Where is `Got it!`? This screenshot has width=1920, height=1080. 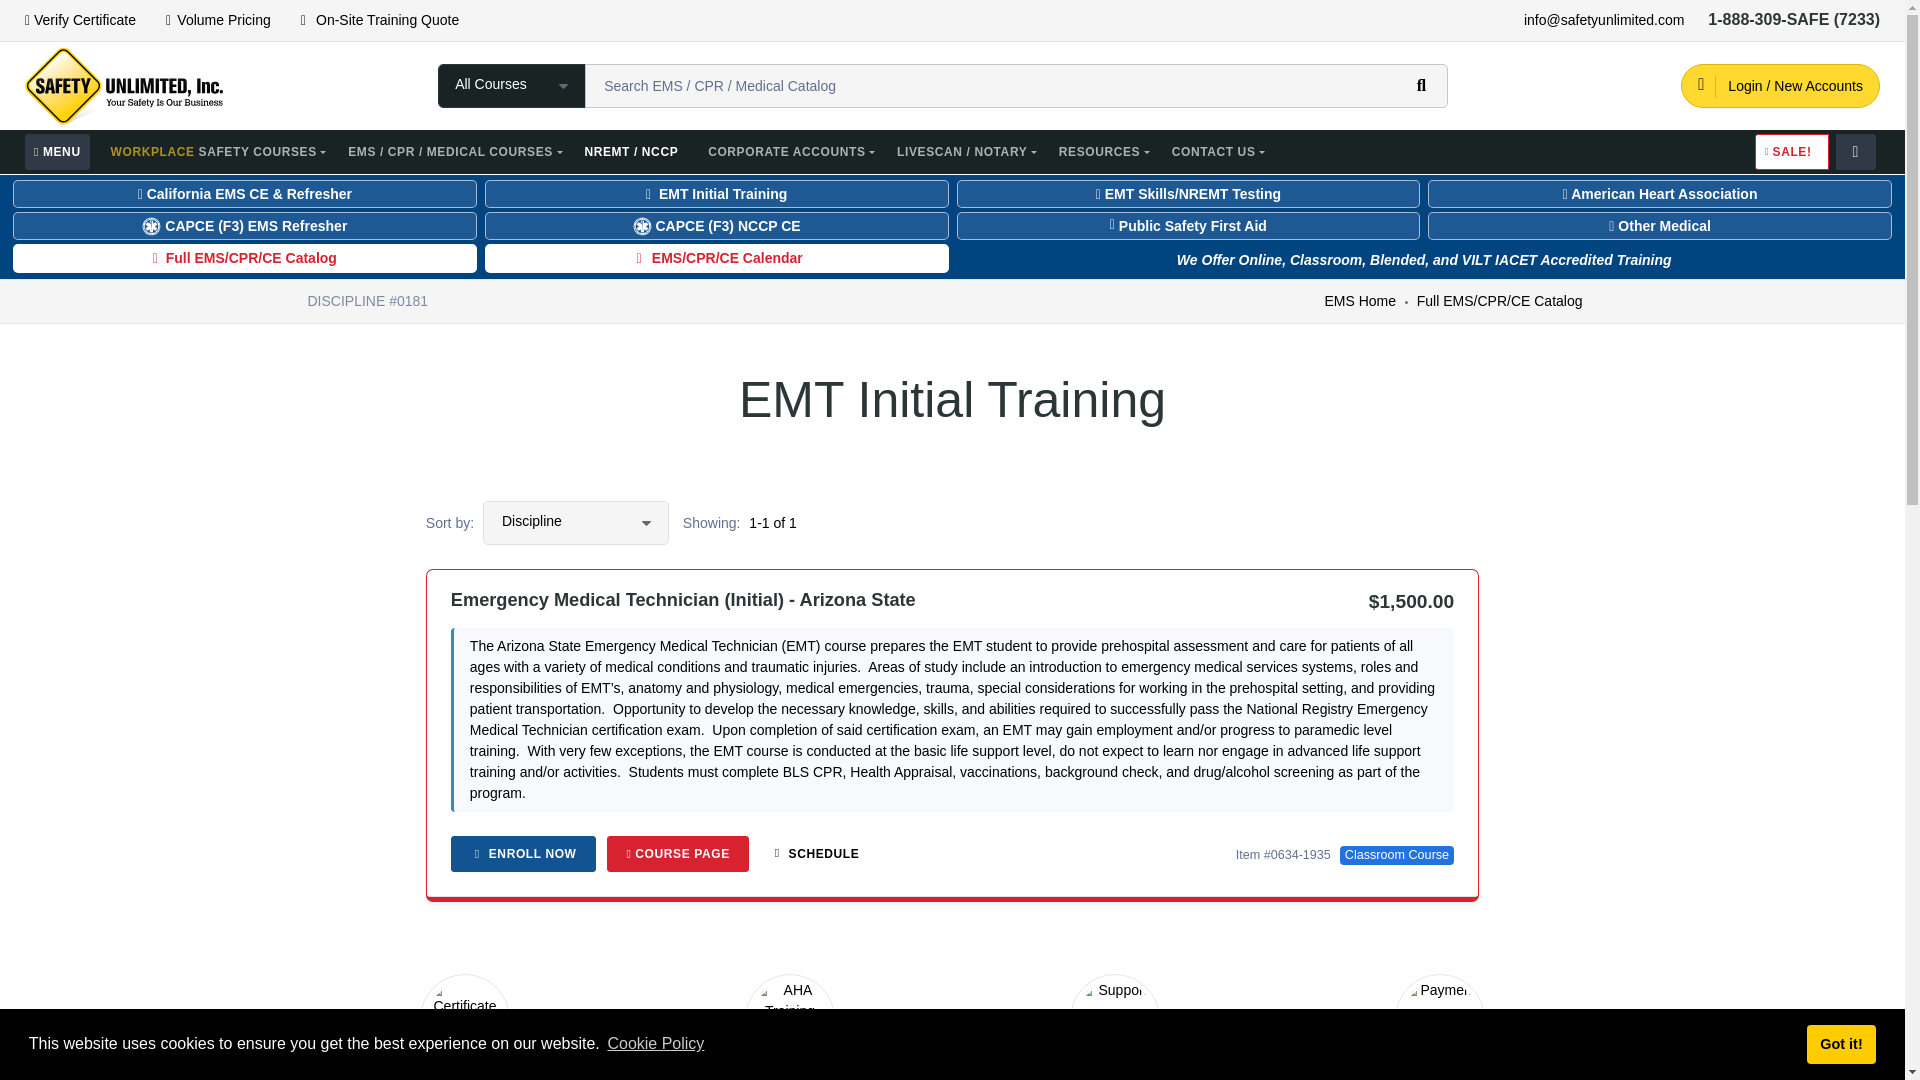 Got it! is located at coordinates (1840, 1043).